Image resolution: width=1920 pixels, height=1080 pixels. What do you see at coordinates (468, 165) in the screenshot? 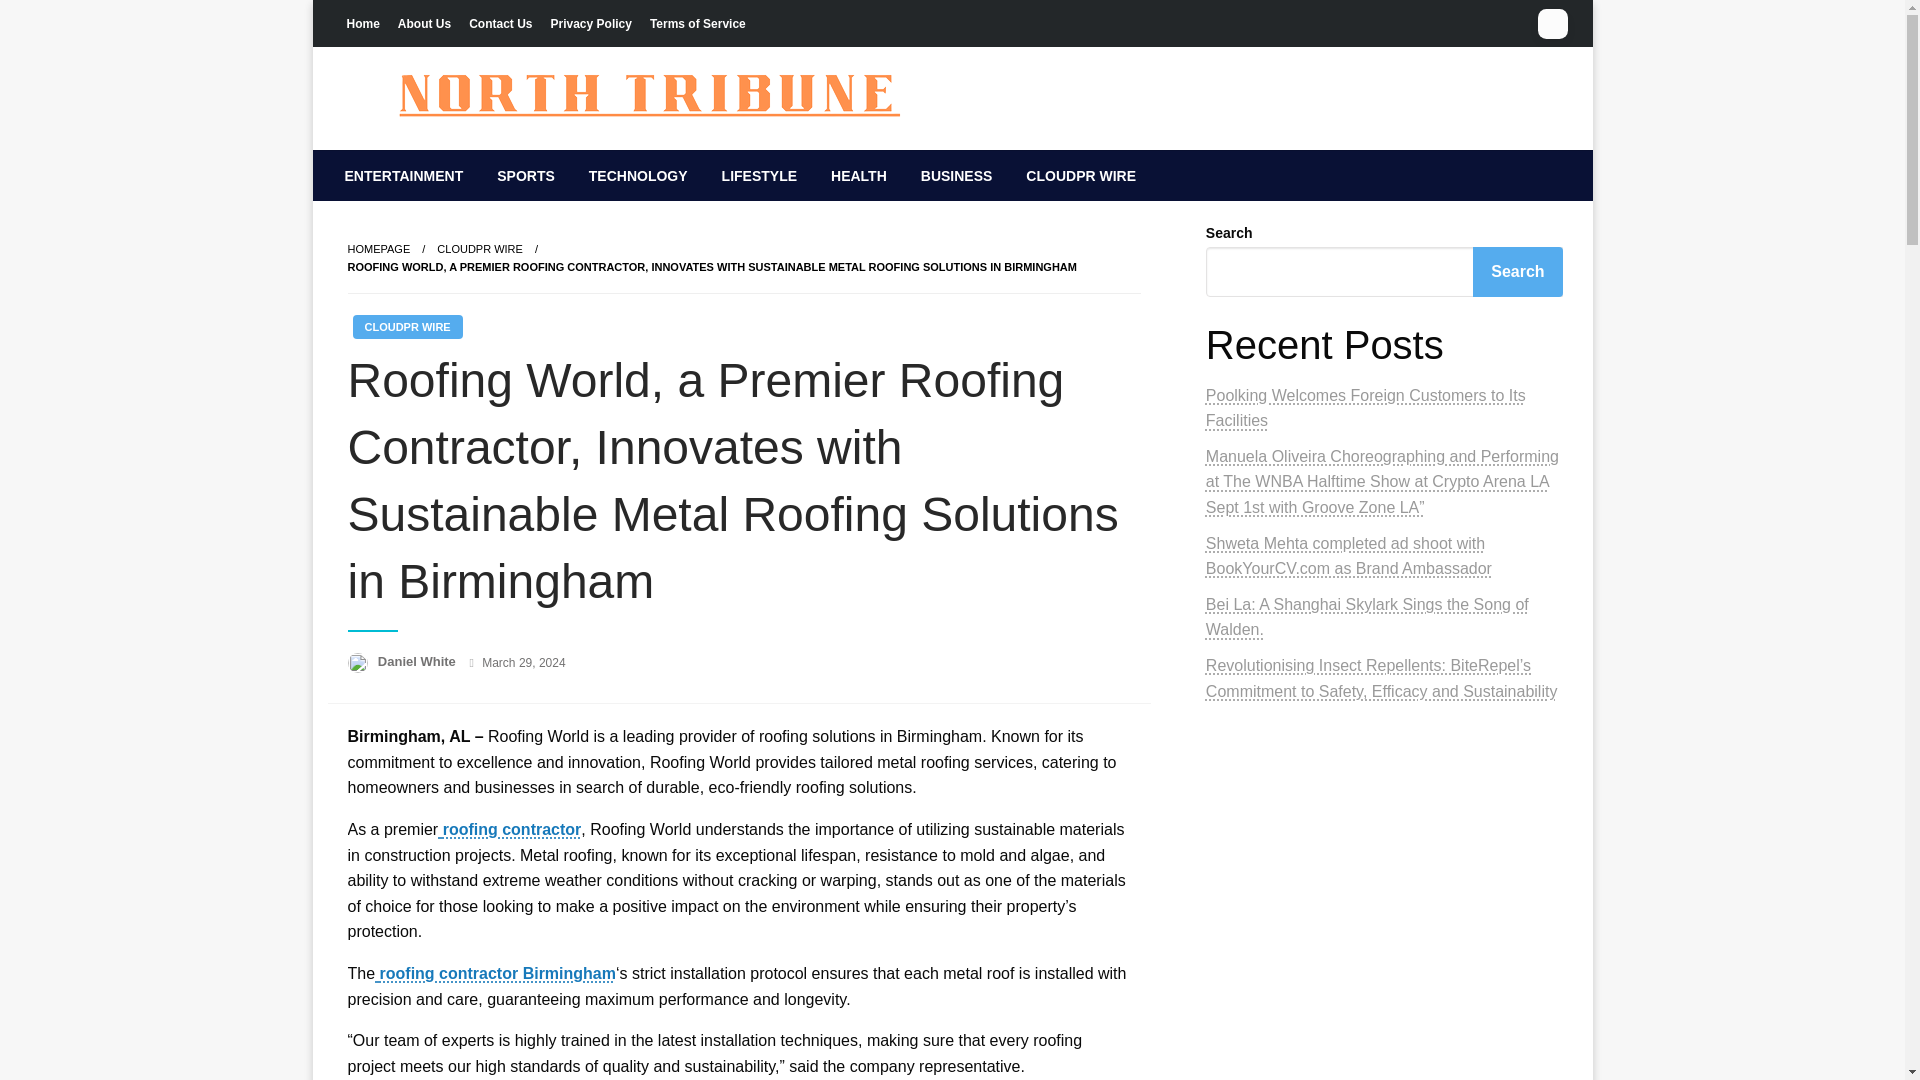
I see `North Tribune` at bounding box center [468, 165].